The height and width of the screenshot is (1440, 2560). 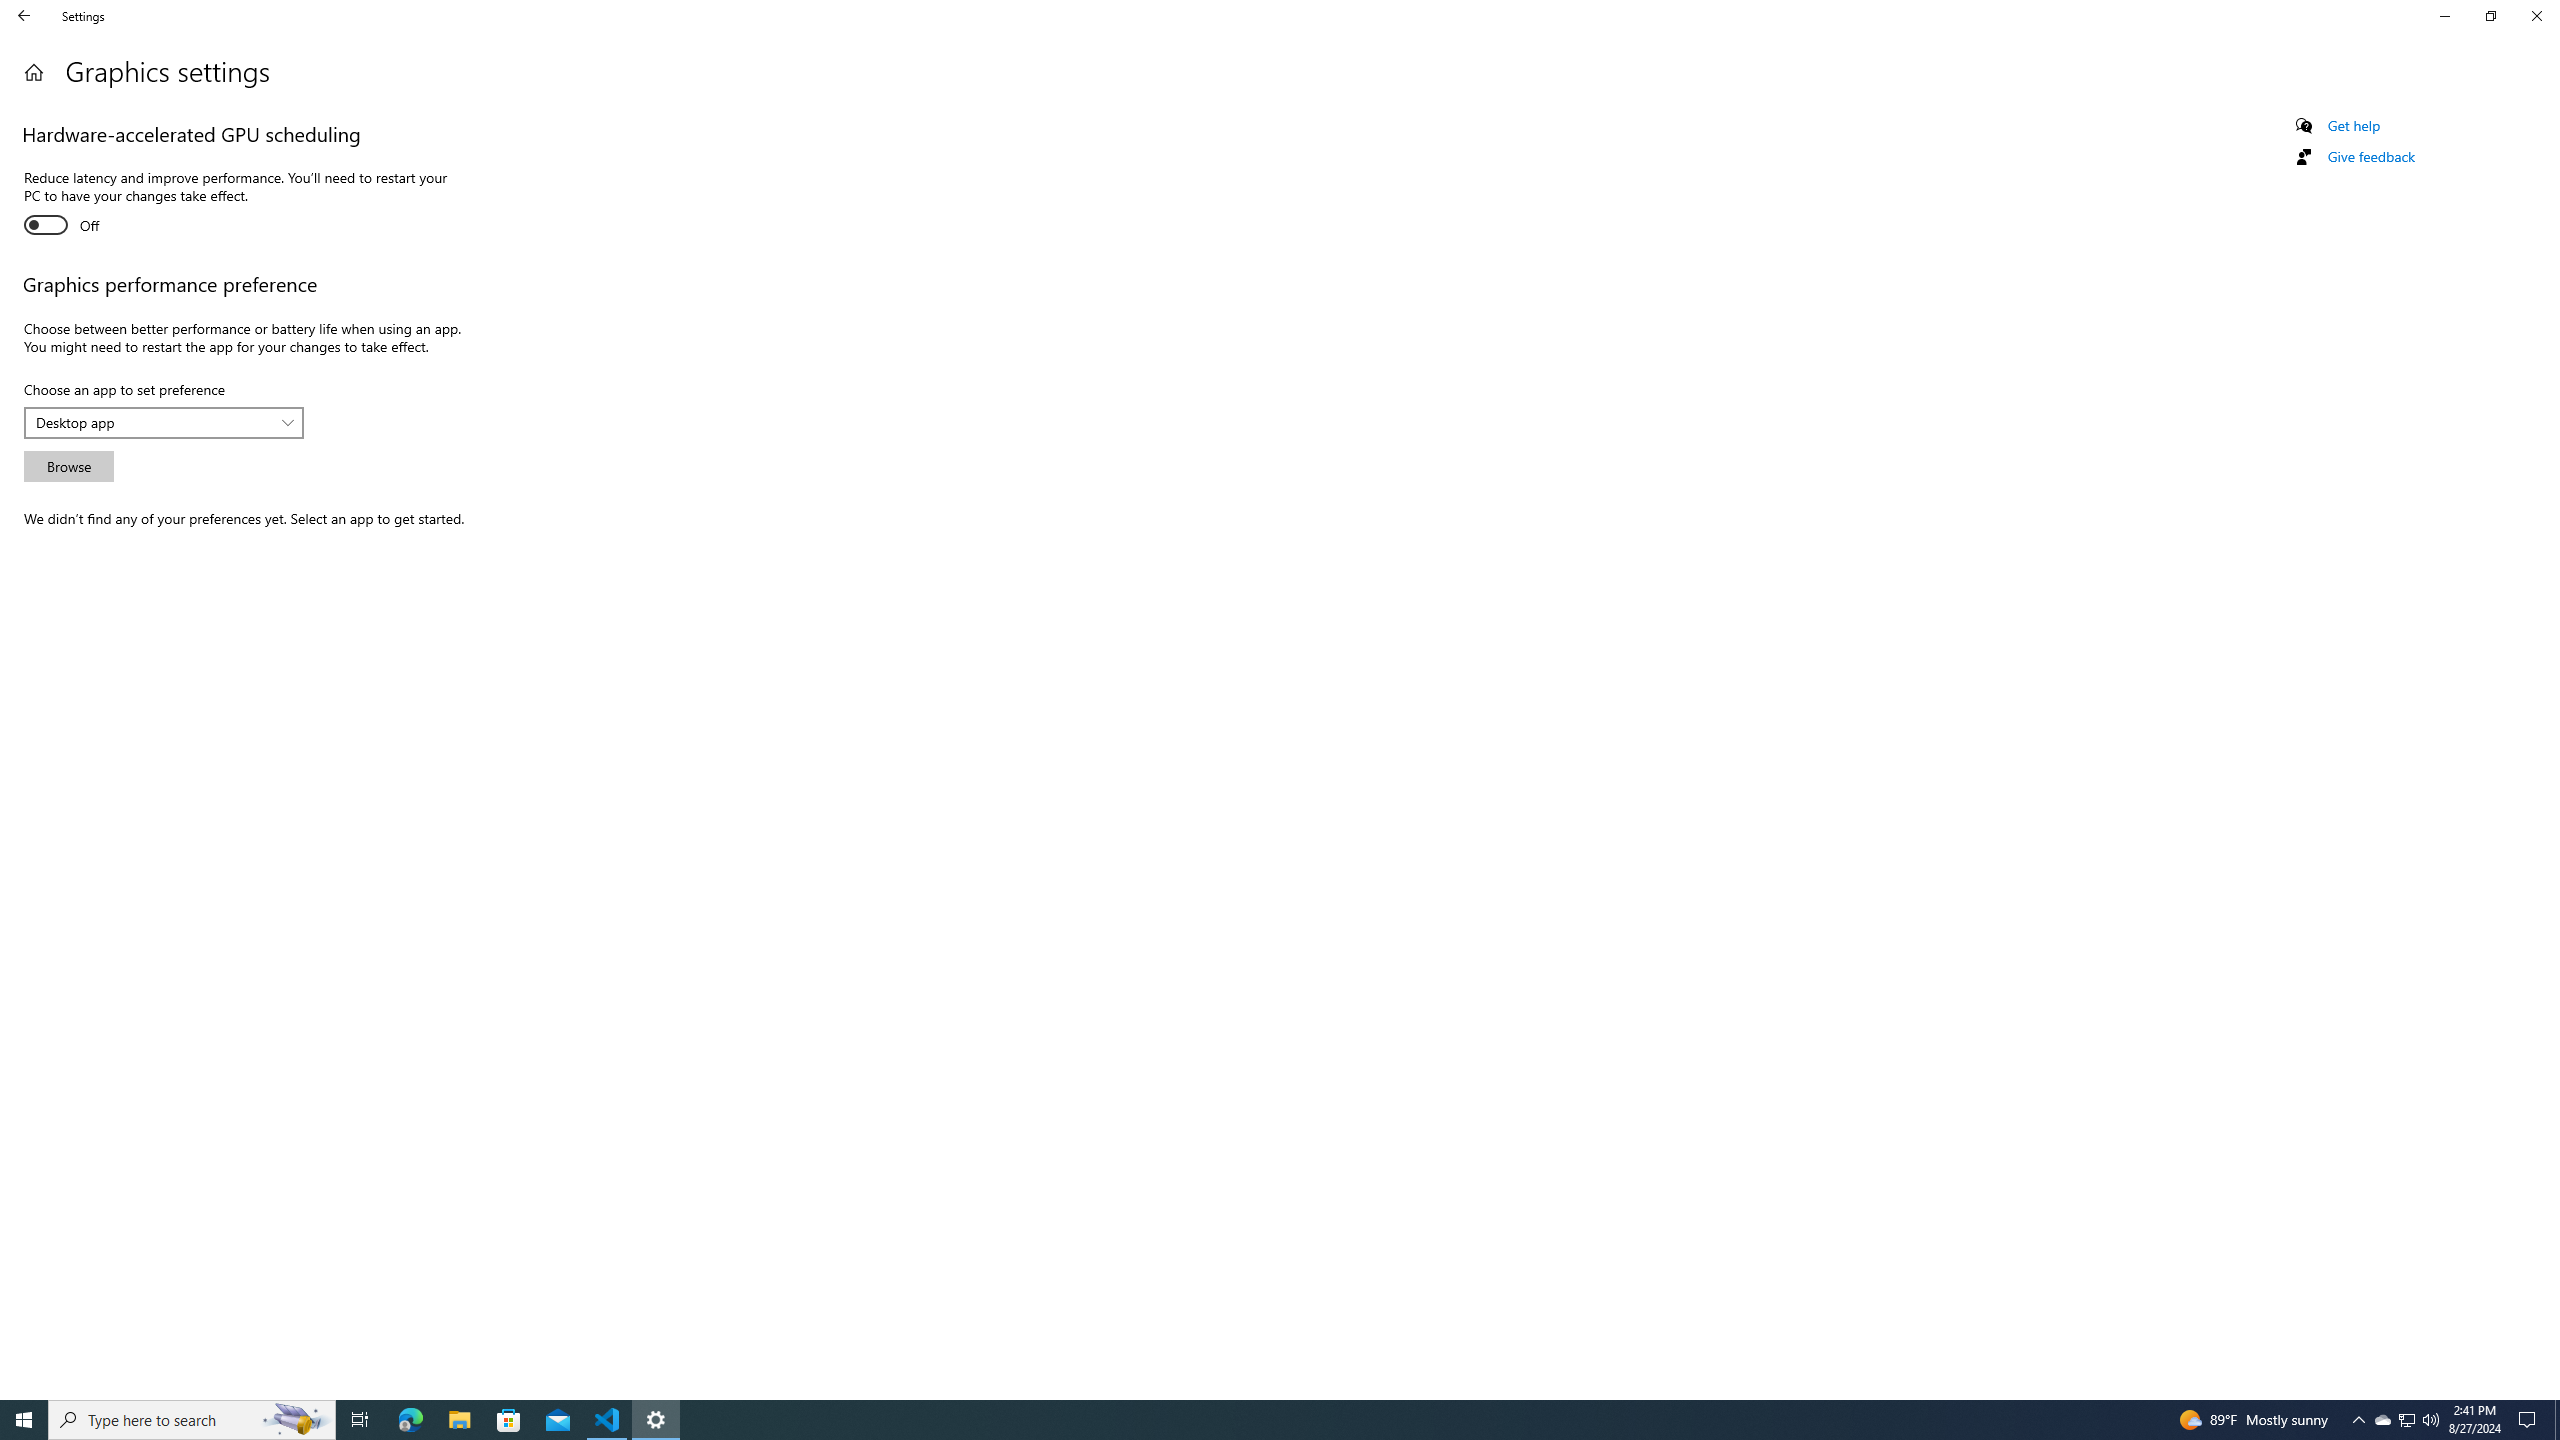 I want to click on Desktop app, so click(x=153, y=422).